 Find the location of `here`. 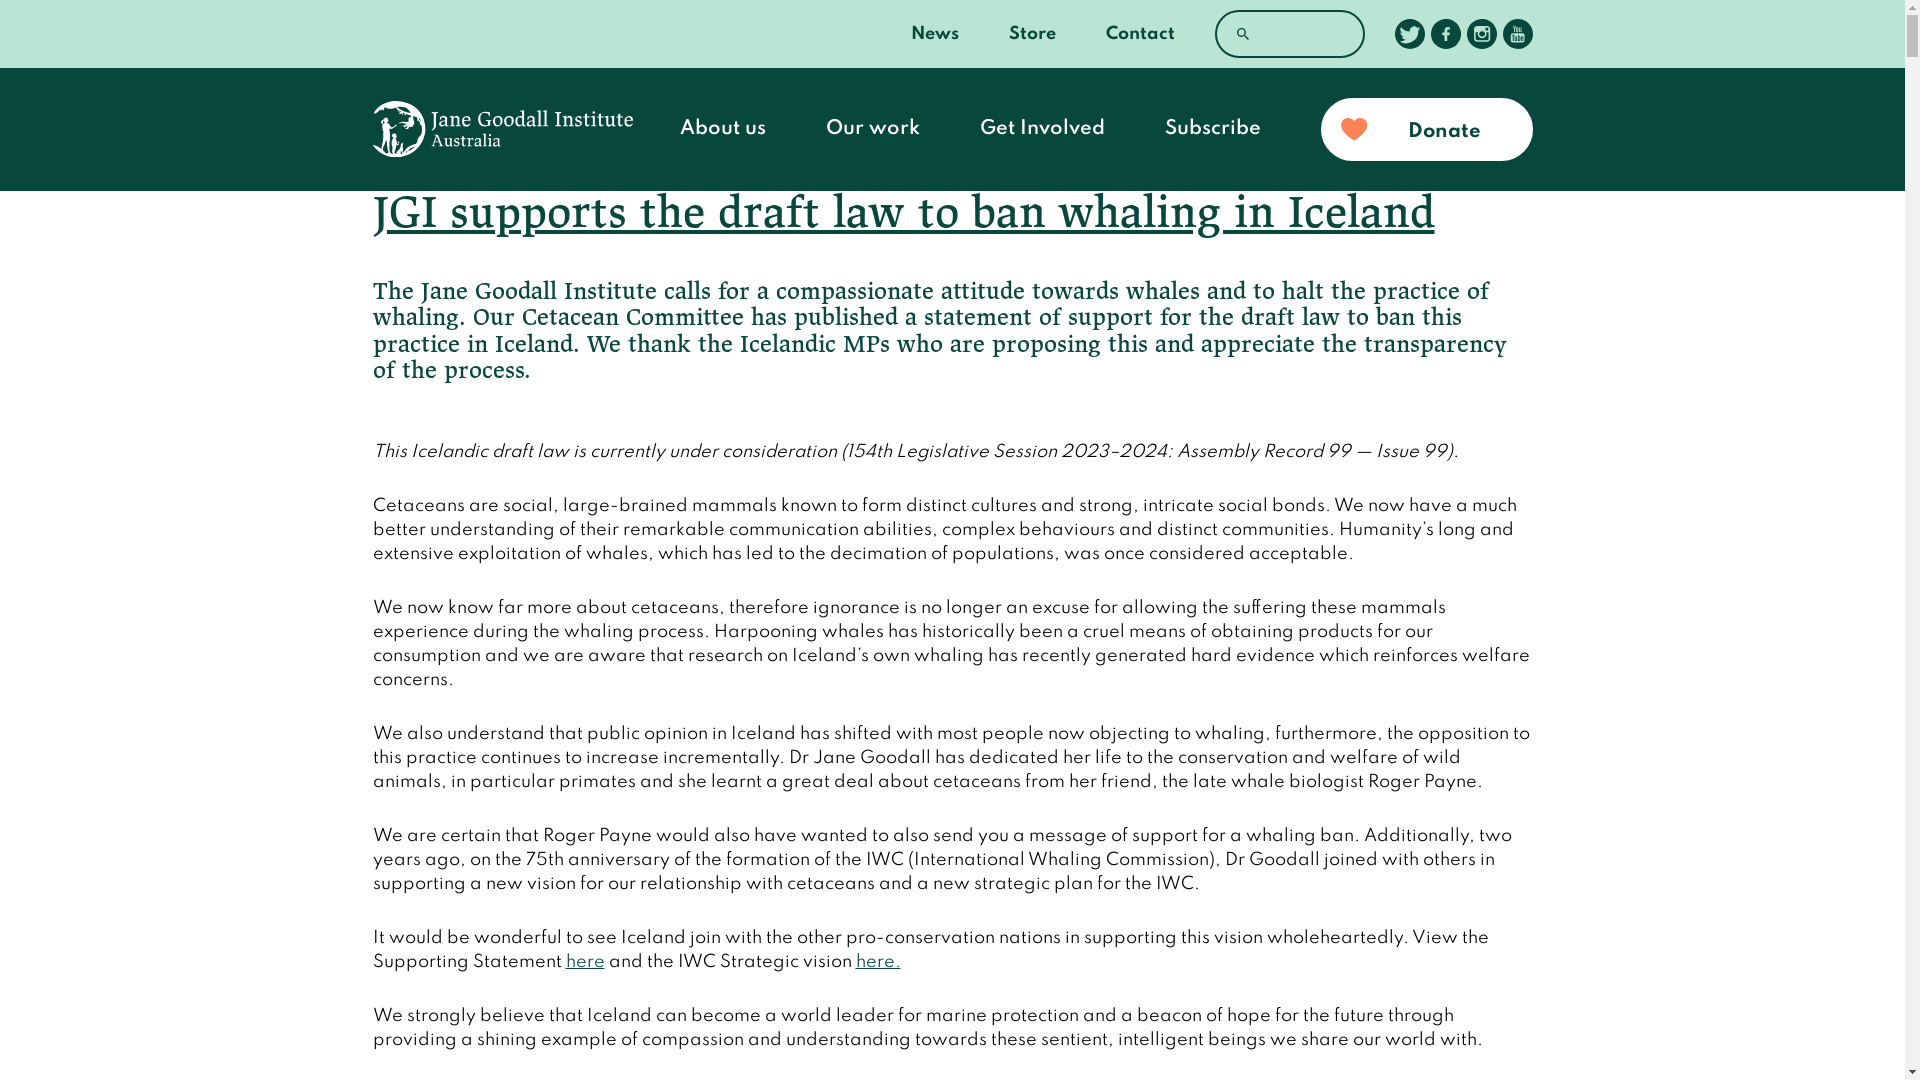

here is located at coordinates (586, 962).